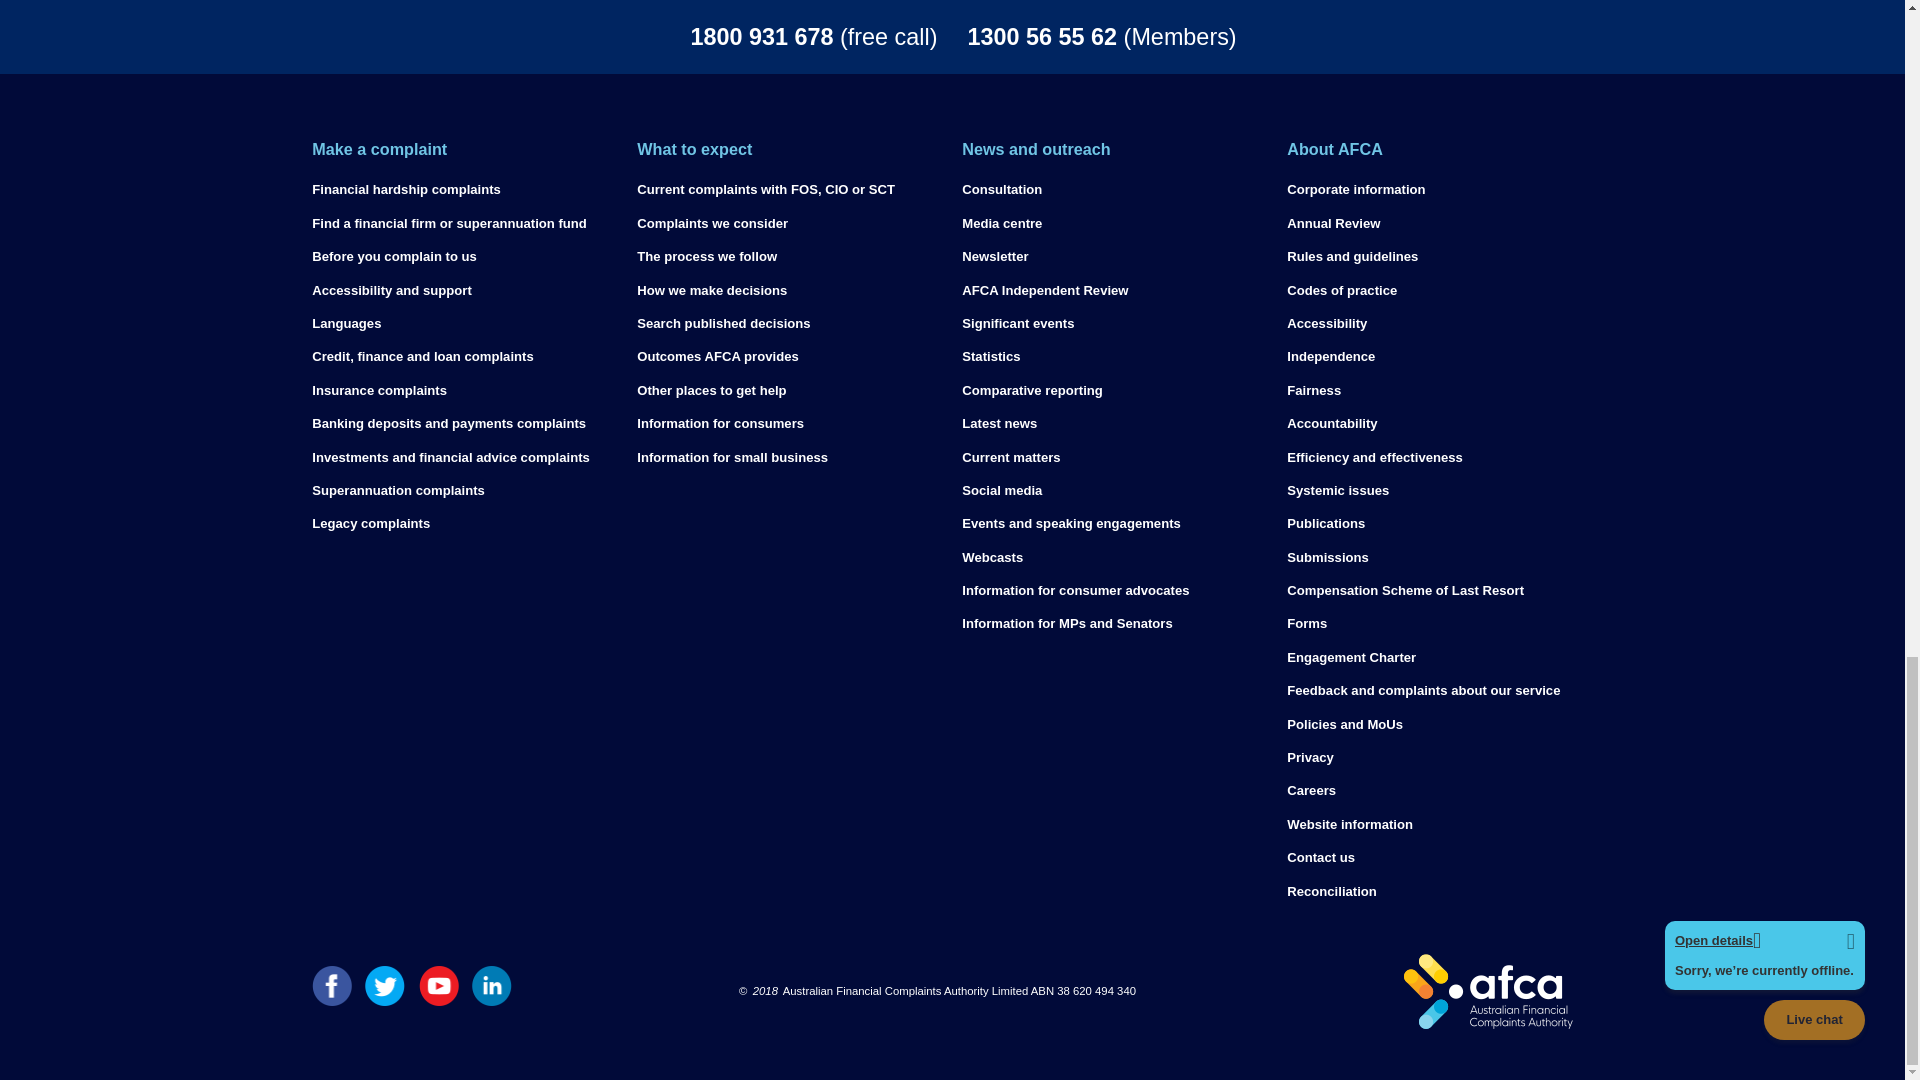 The image size is (1920, 1080). I want to click on Click here to visit our LinkedIn Page, so click(492, 1000).